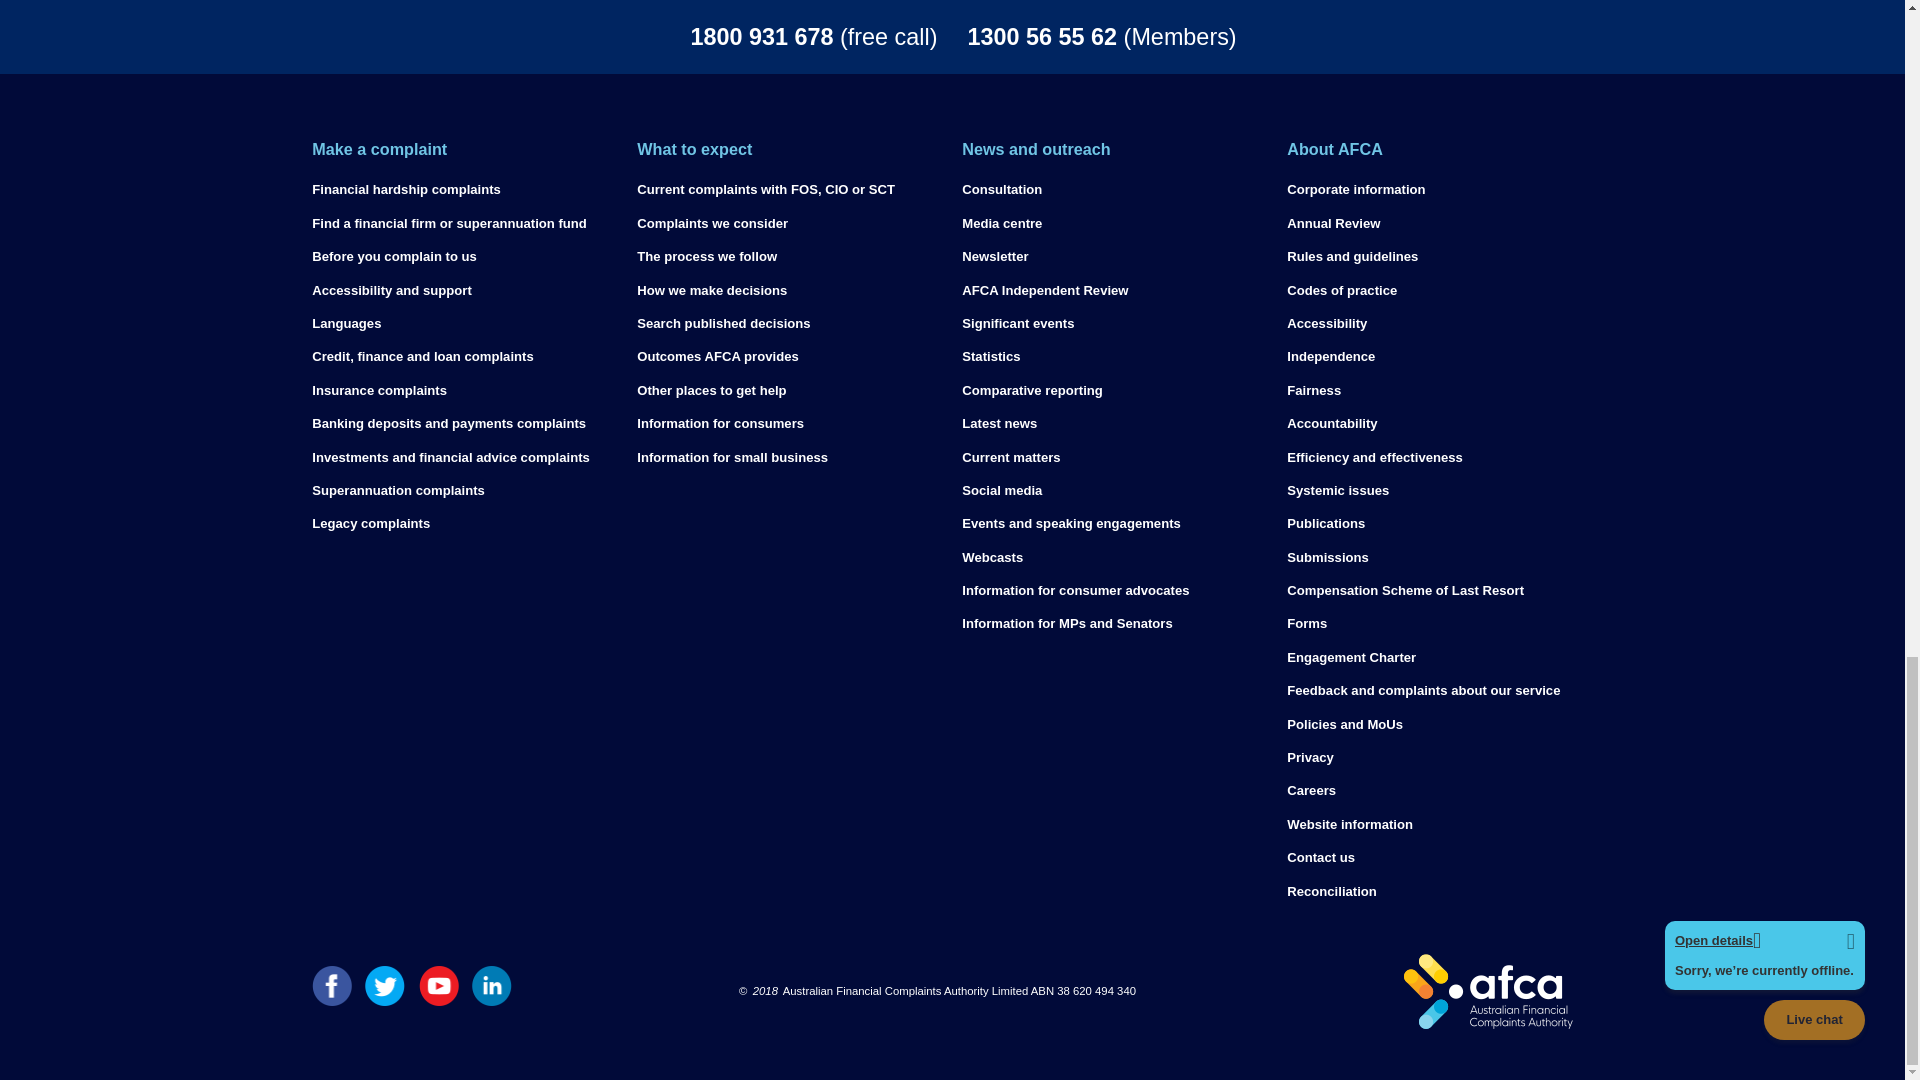 The image size is (1920, 1080). I want to click on Click here to visit our LinkedIn Page, so click(492, 1000).